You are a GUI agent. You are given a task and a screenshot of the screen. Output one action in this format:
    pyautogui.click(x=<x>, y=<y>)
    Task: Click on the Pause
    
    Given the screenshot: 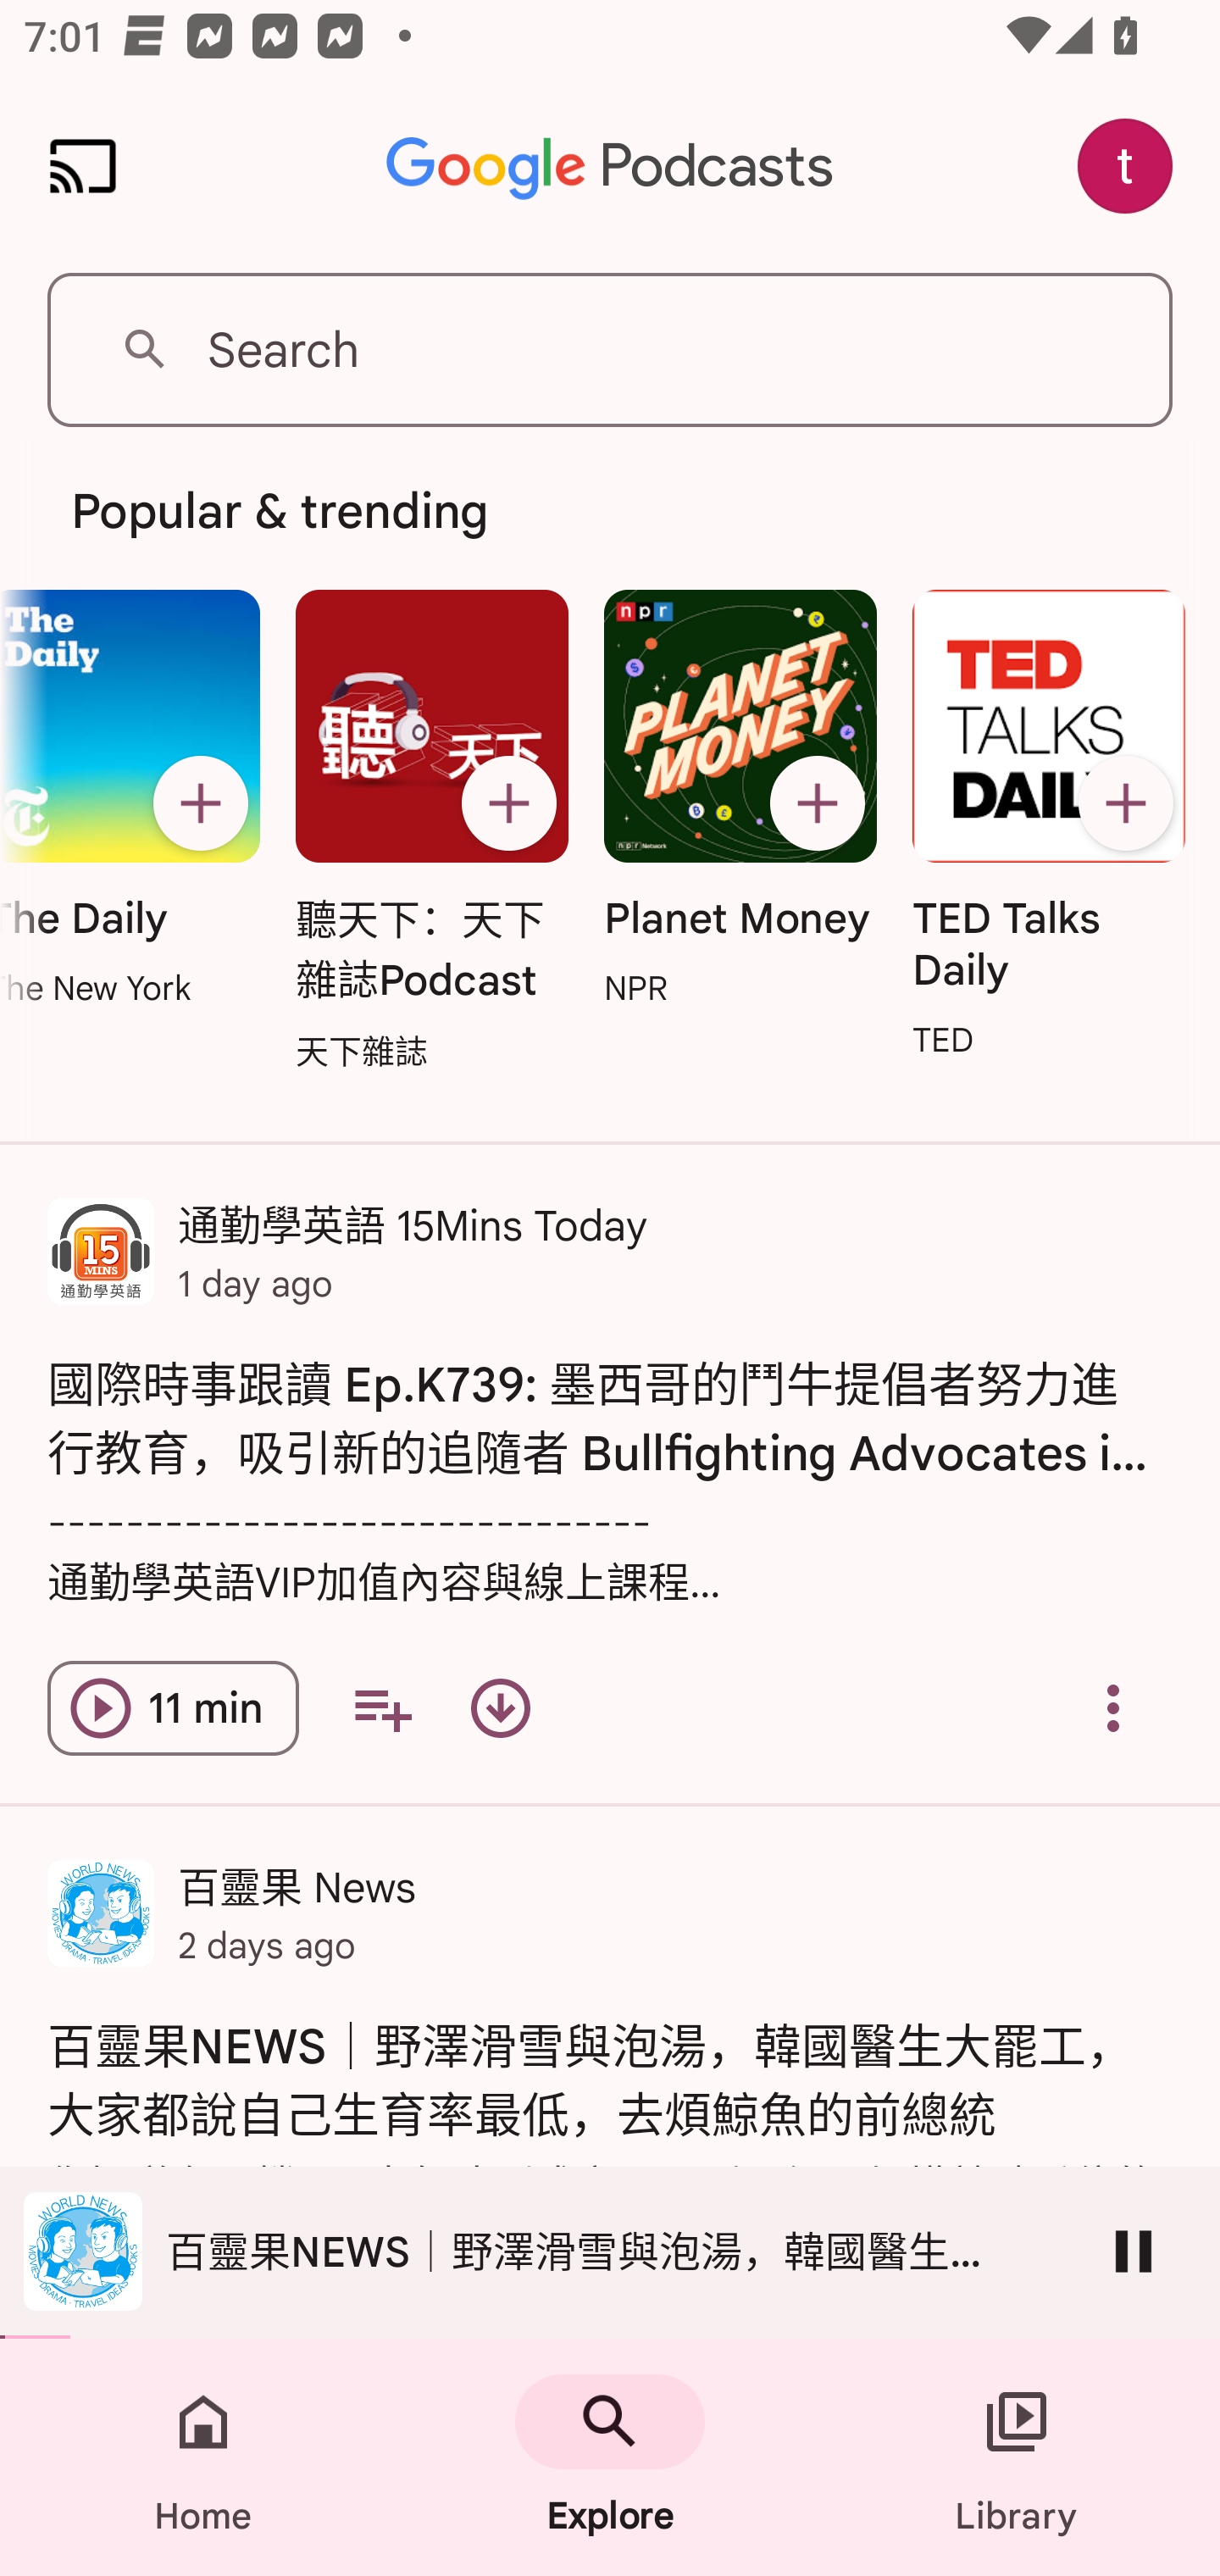 What is the action you would take?
    pyautogui.click(x=1134, y=2251)
    